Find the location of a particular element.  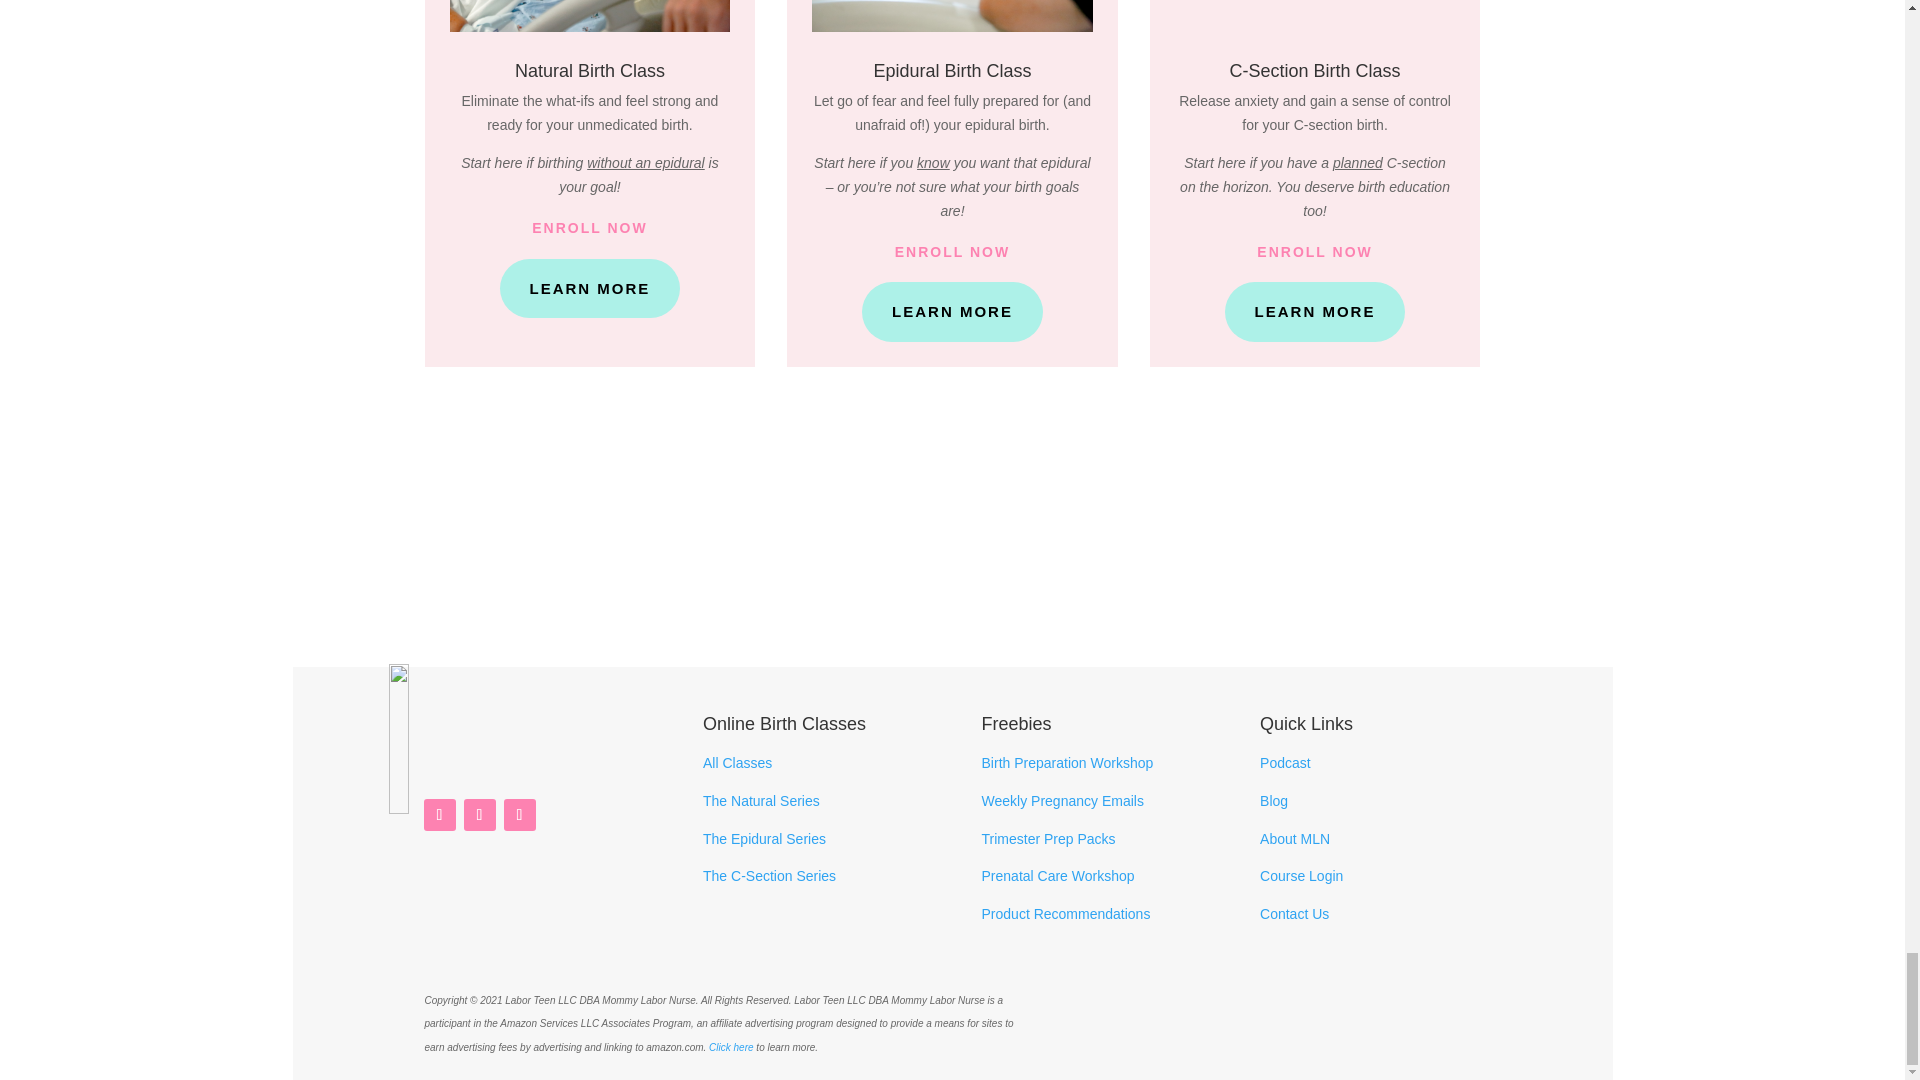

Follow on Facebook is located at coordinates (480, 814).